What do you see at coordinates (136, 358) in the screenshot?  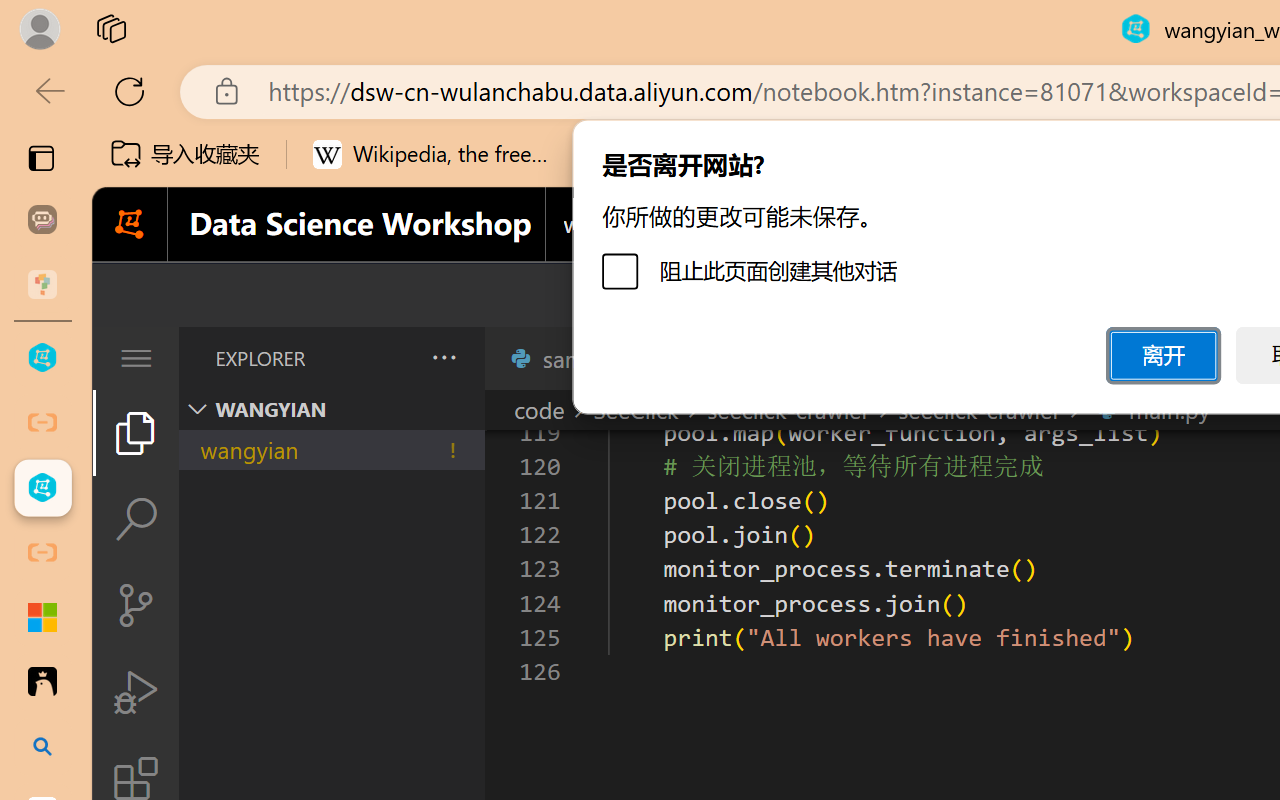 I see `Application Menu` at bounding box center [136, 358].